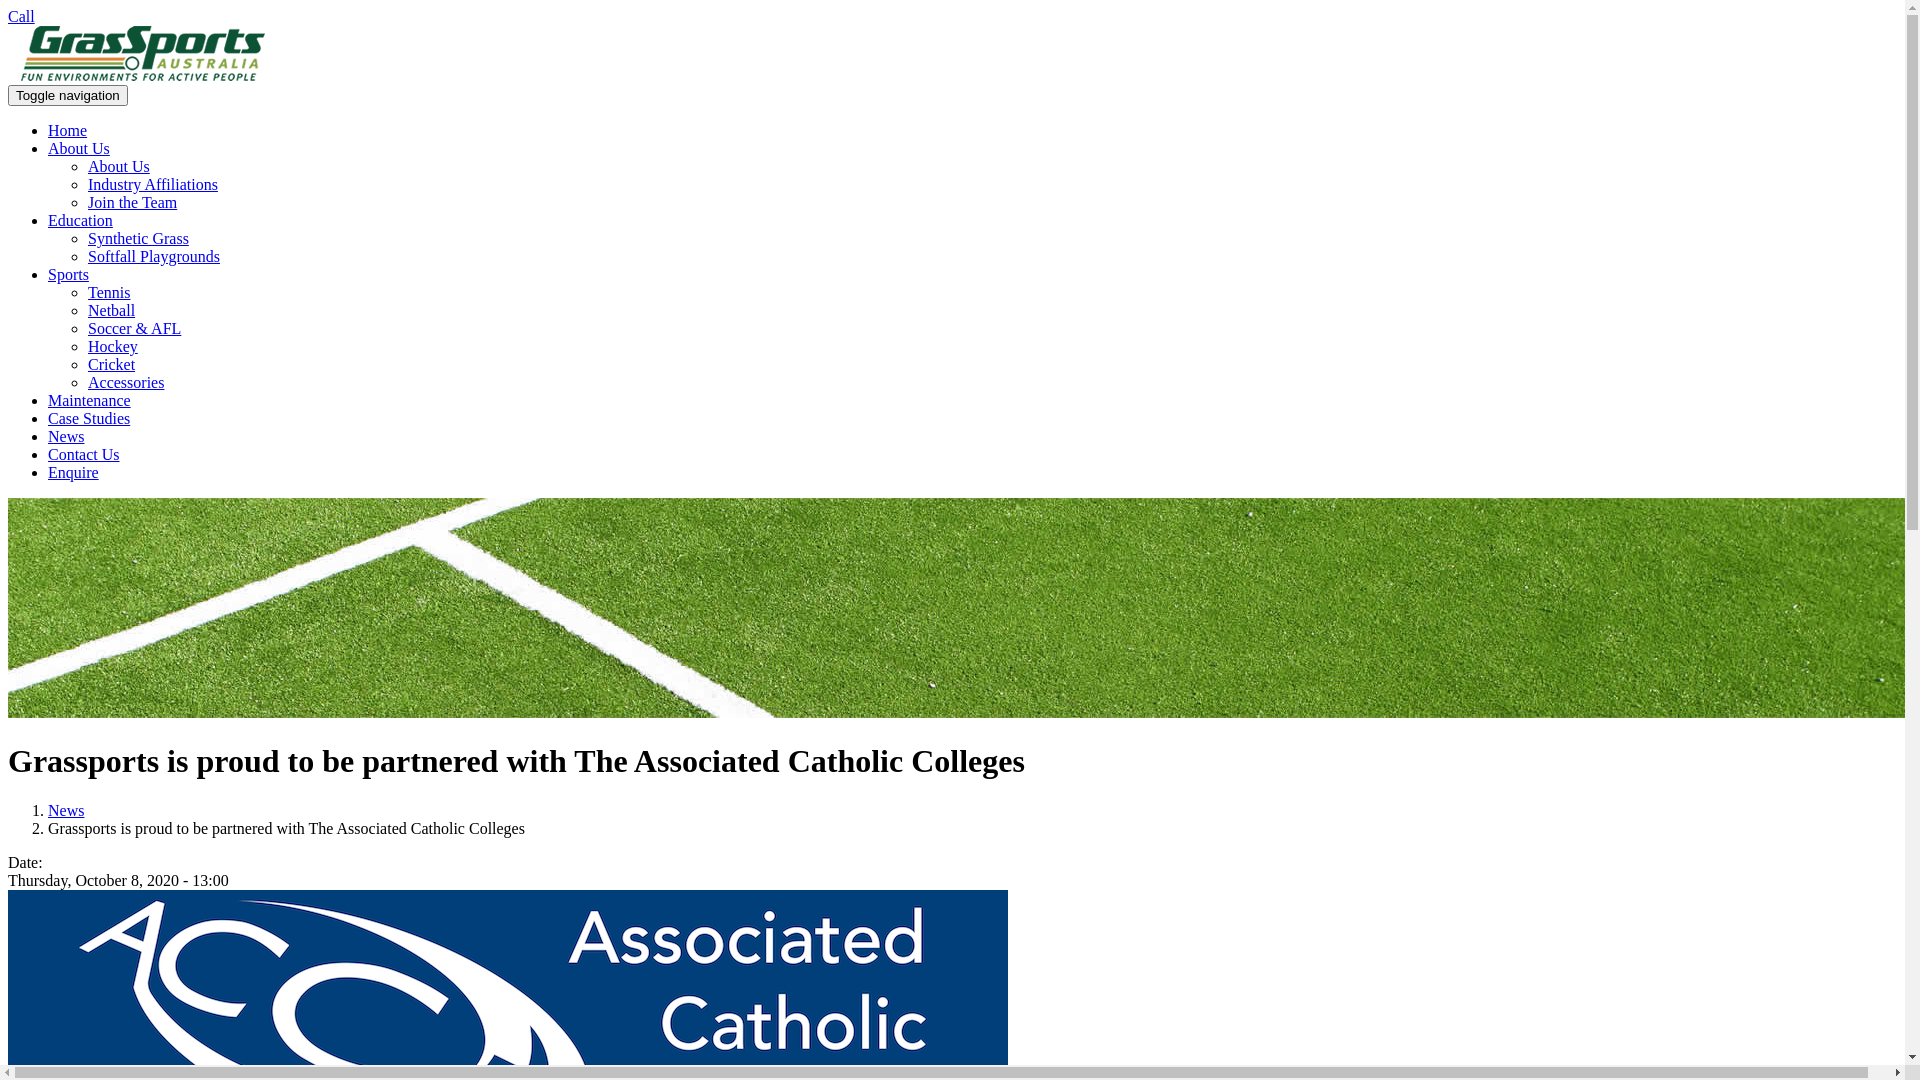  I want to click on Call, so click(22, 16).